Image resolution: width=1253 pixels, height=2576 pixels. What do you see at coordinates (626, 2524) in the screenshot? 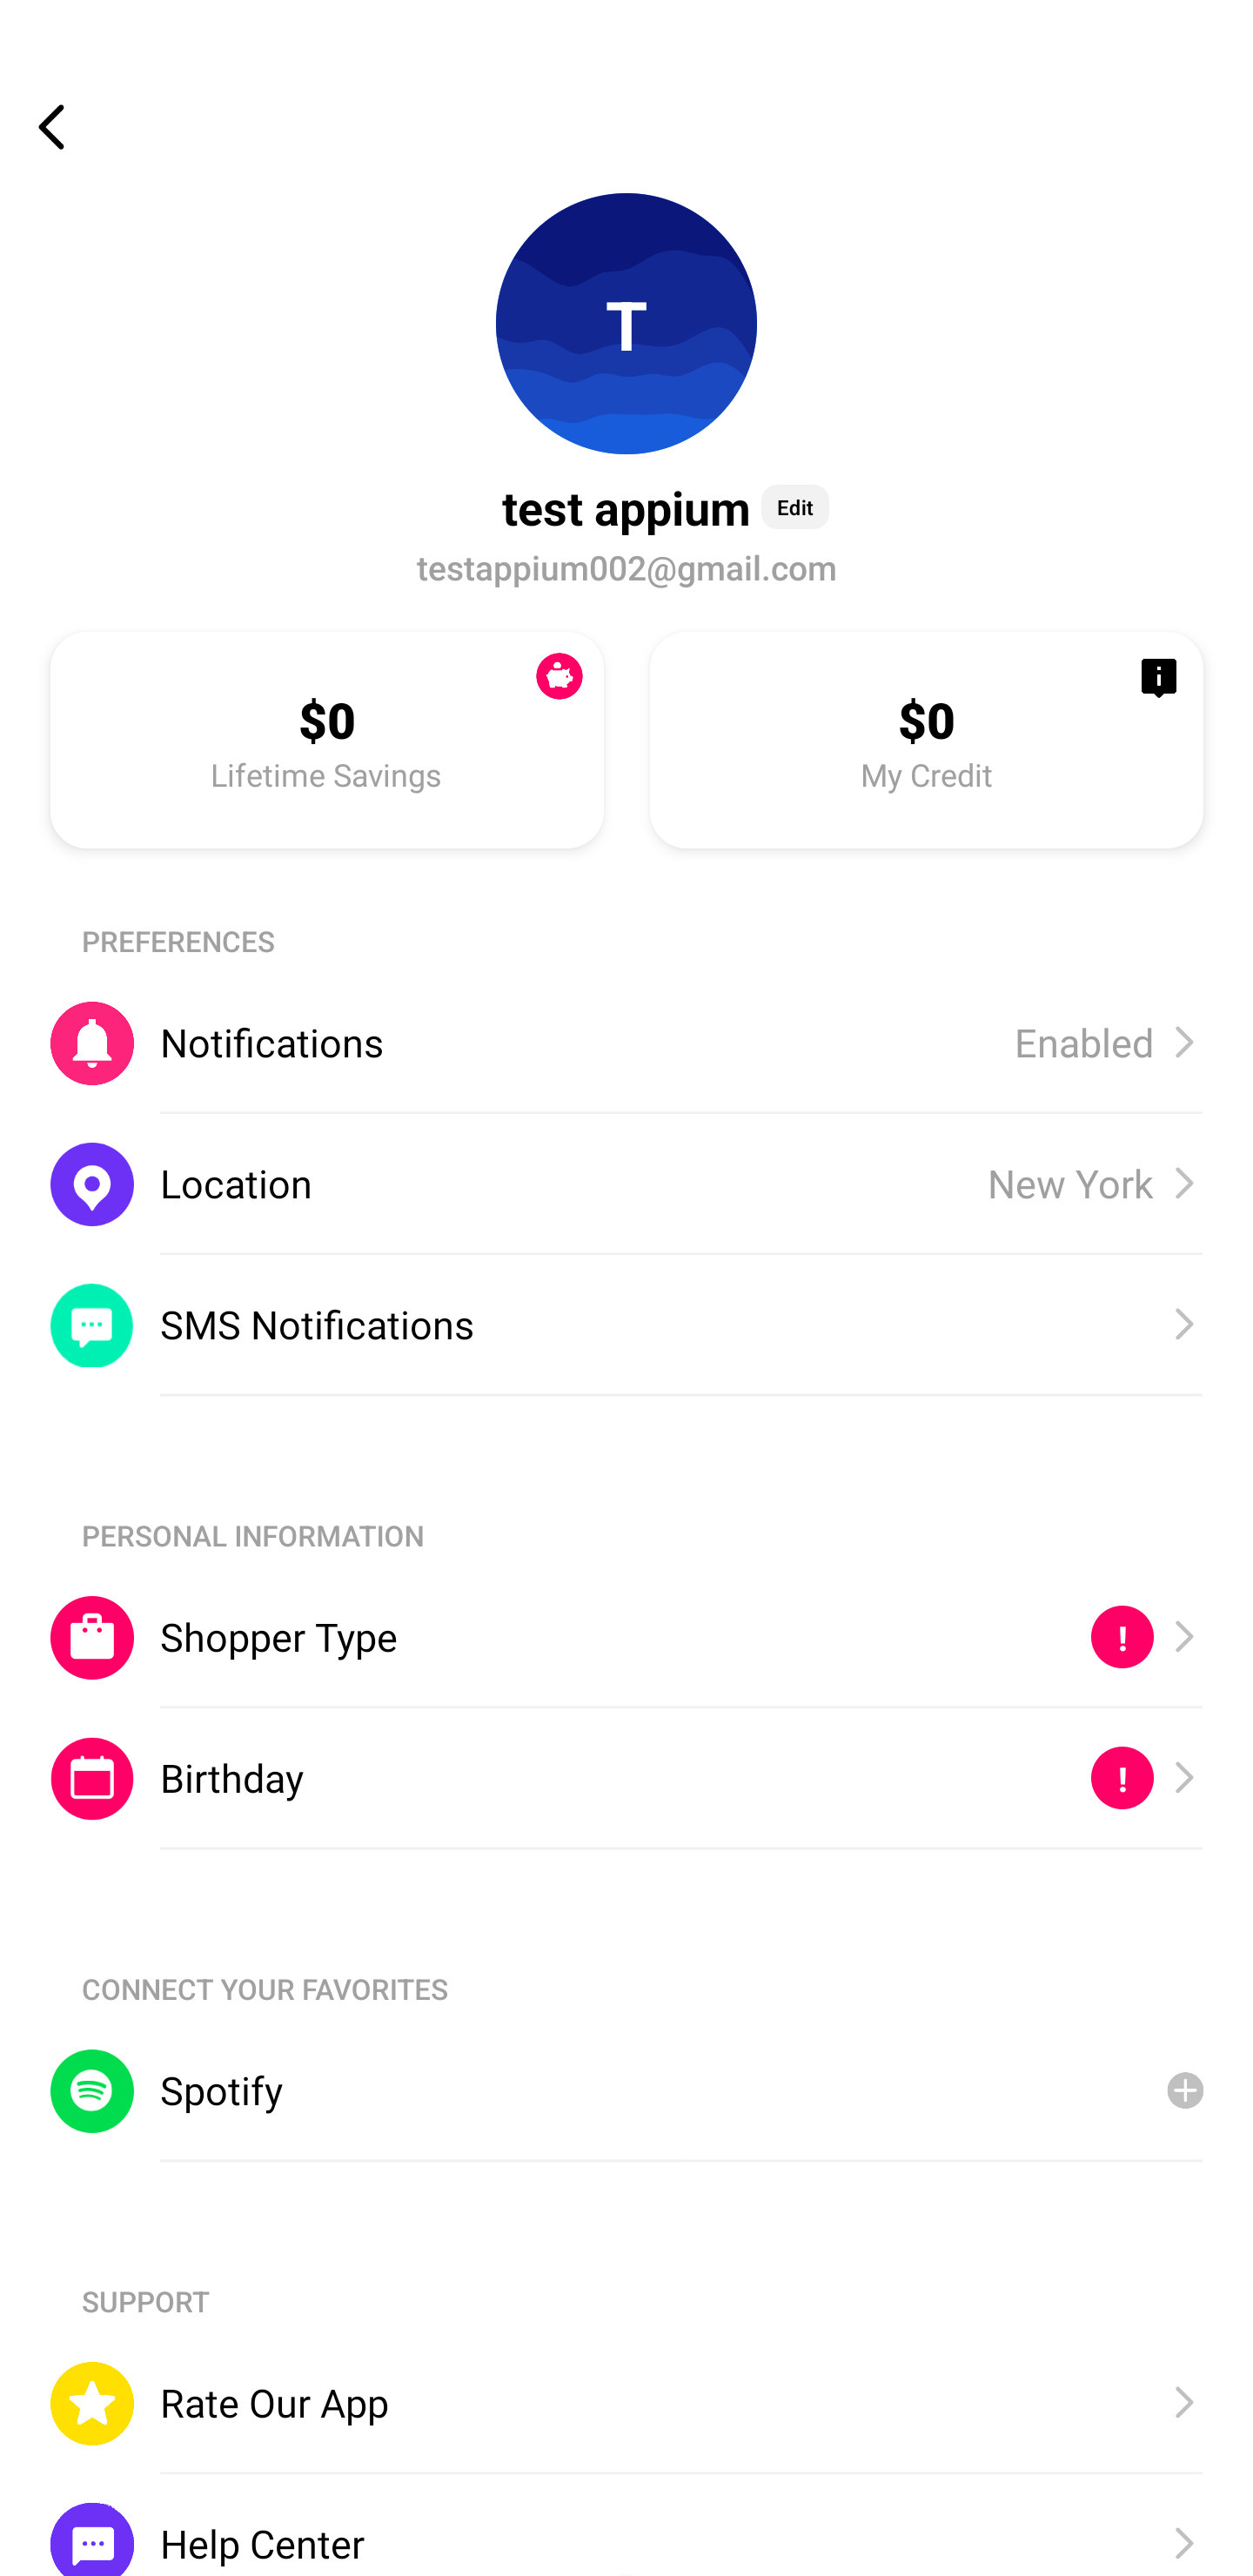
I see `Help Center,    Help Center   ` at bounding box center [626, 2524].